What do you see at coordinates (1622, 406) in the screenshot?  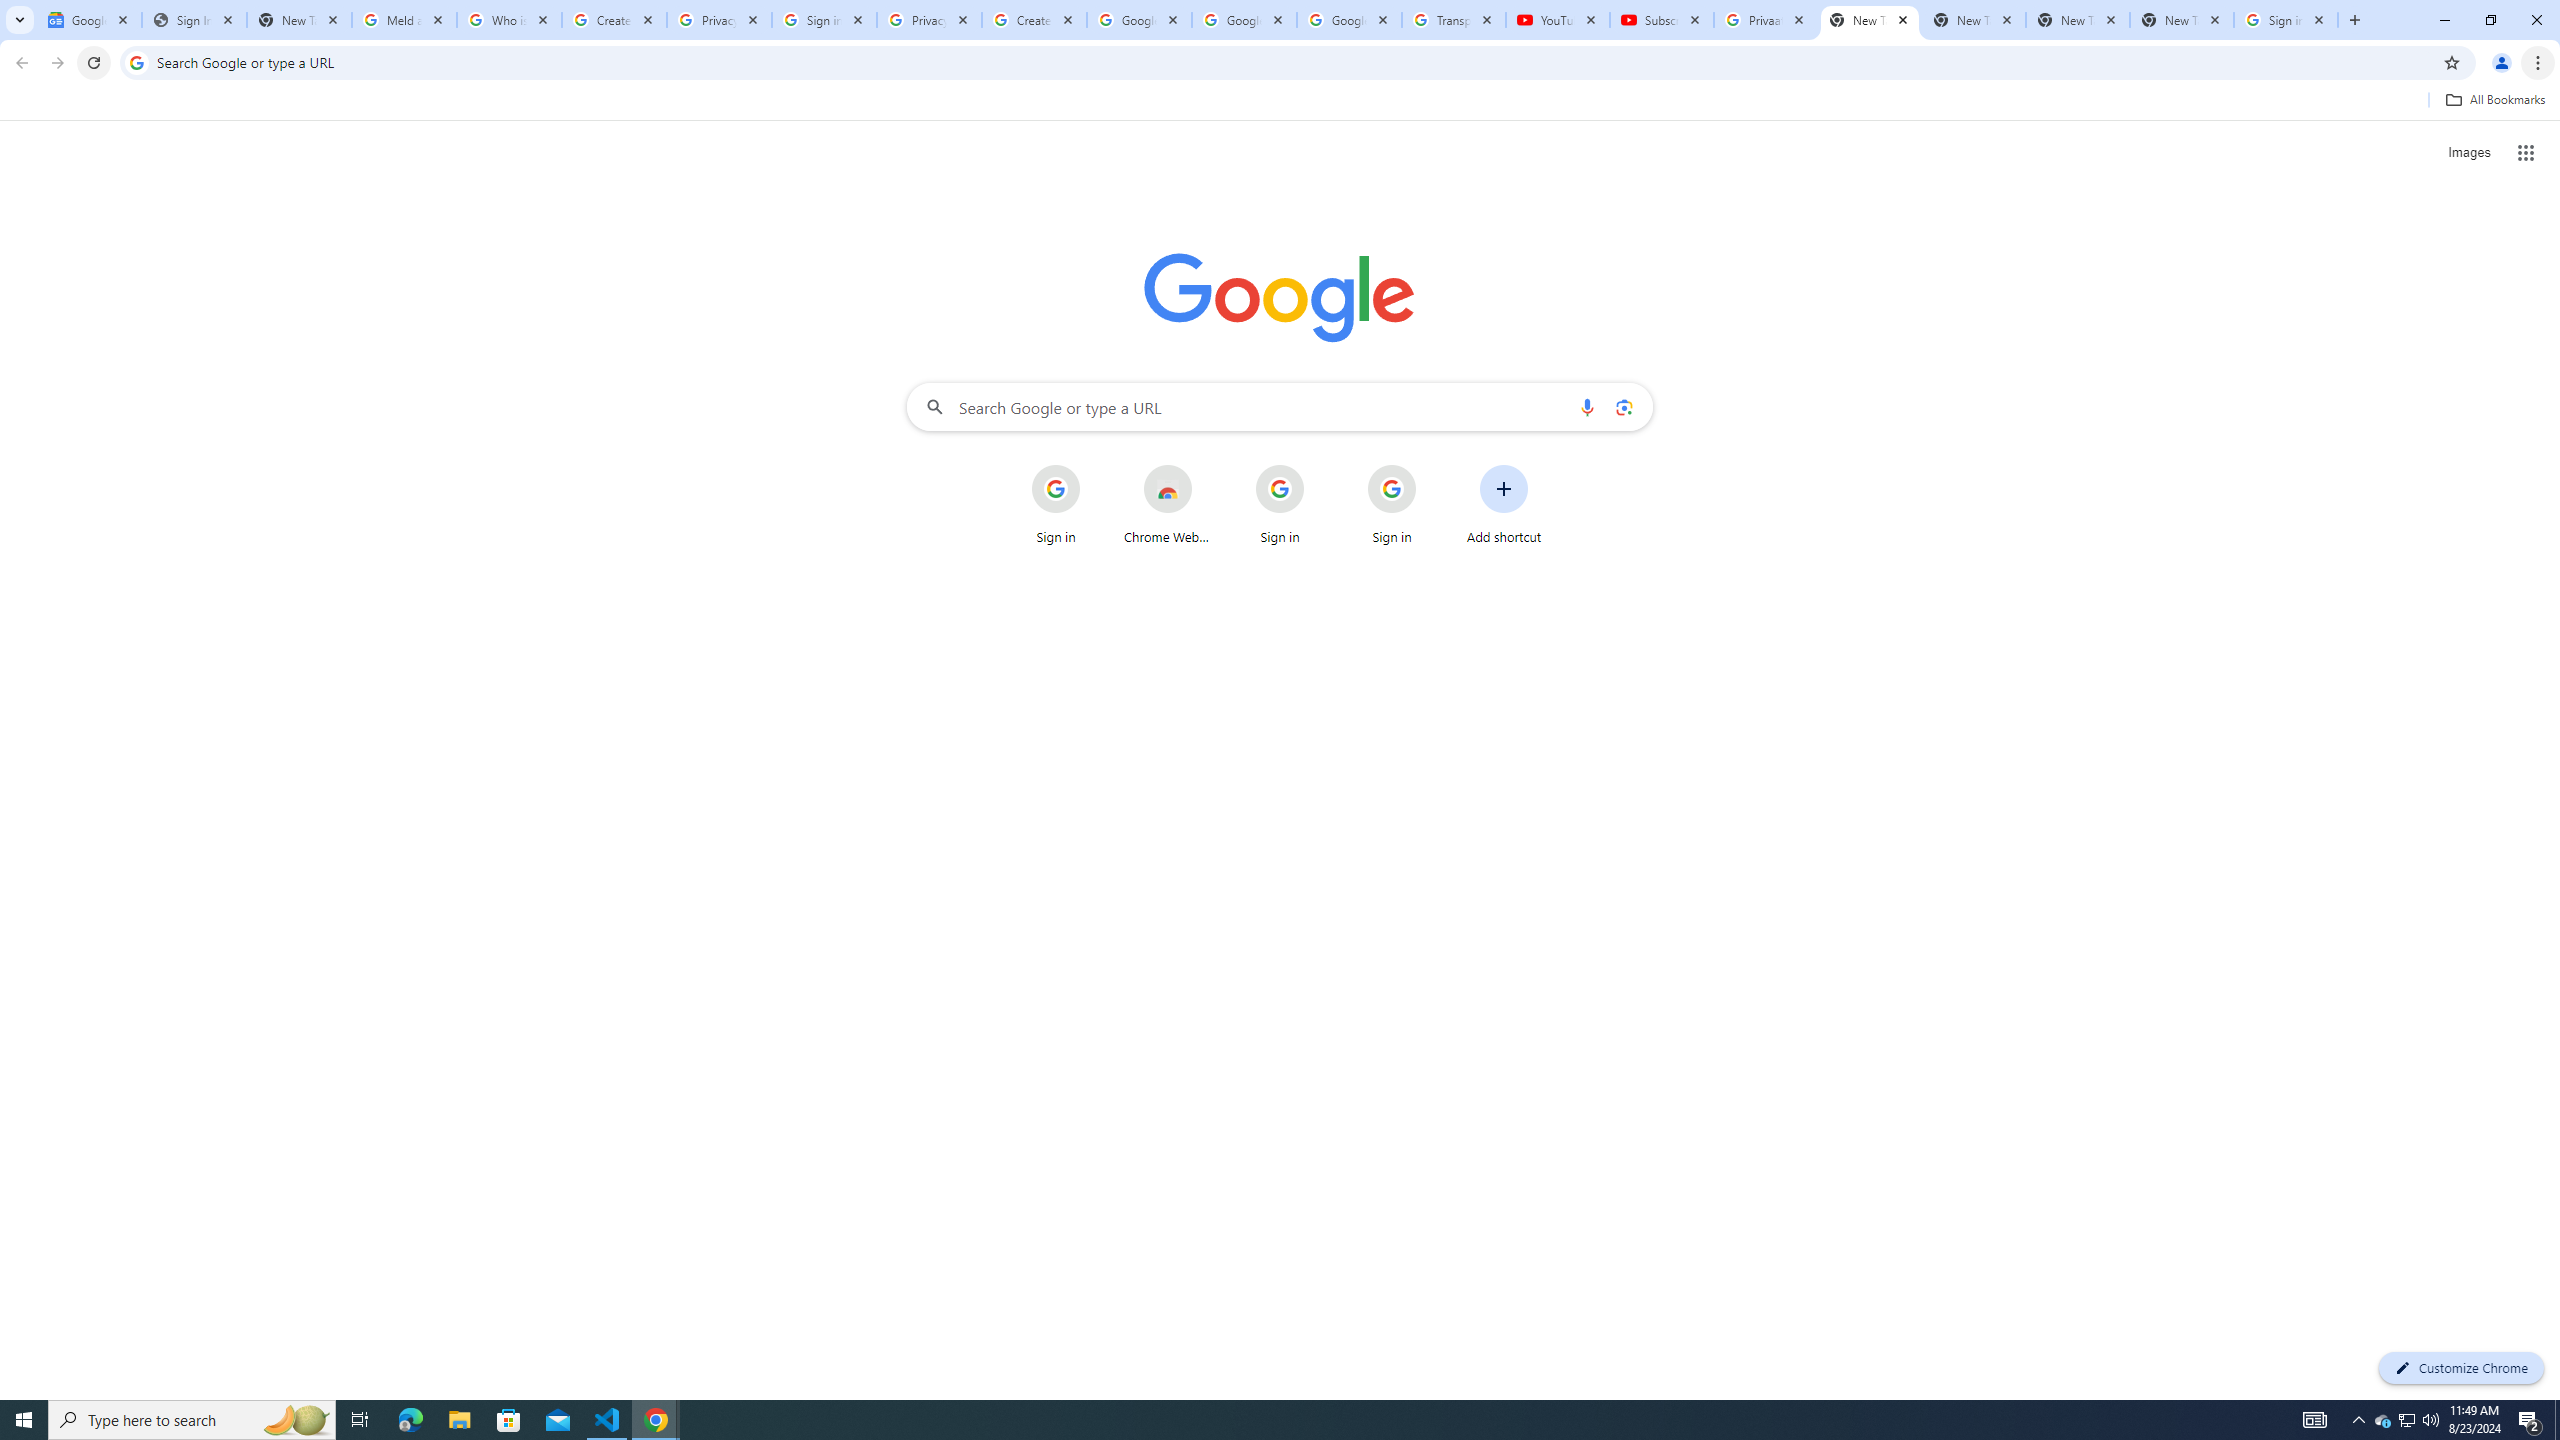 I see `Search by image` at bounding box center [1622, 406].